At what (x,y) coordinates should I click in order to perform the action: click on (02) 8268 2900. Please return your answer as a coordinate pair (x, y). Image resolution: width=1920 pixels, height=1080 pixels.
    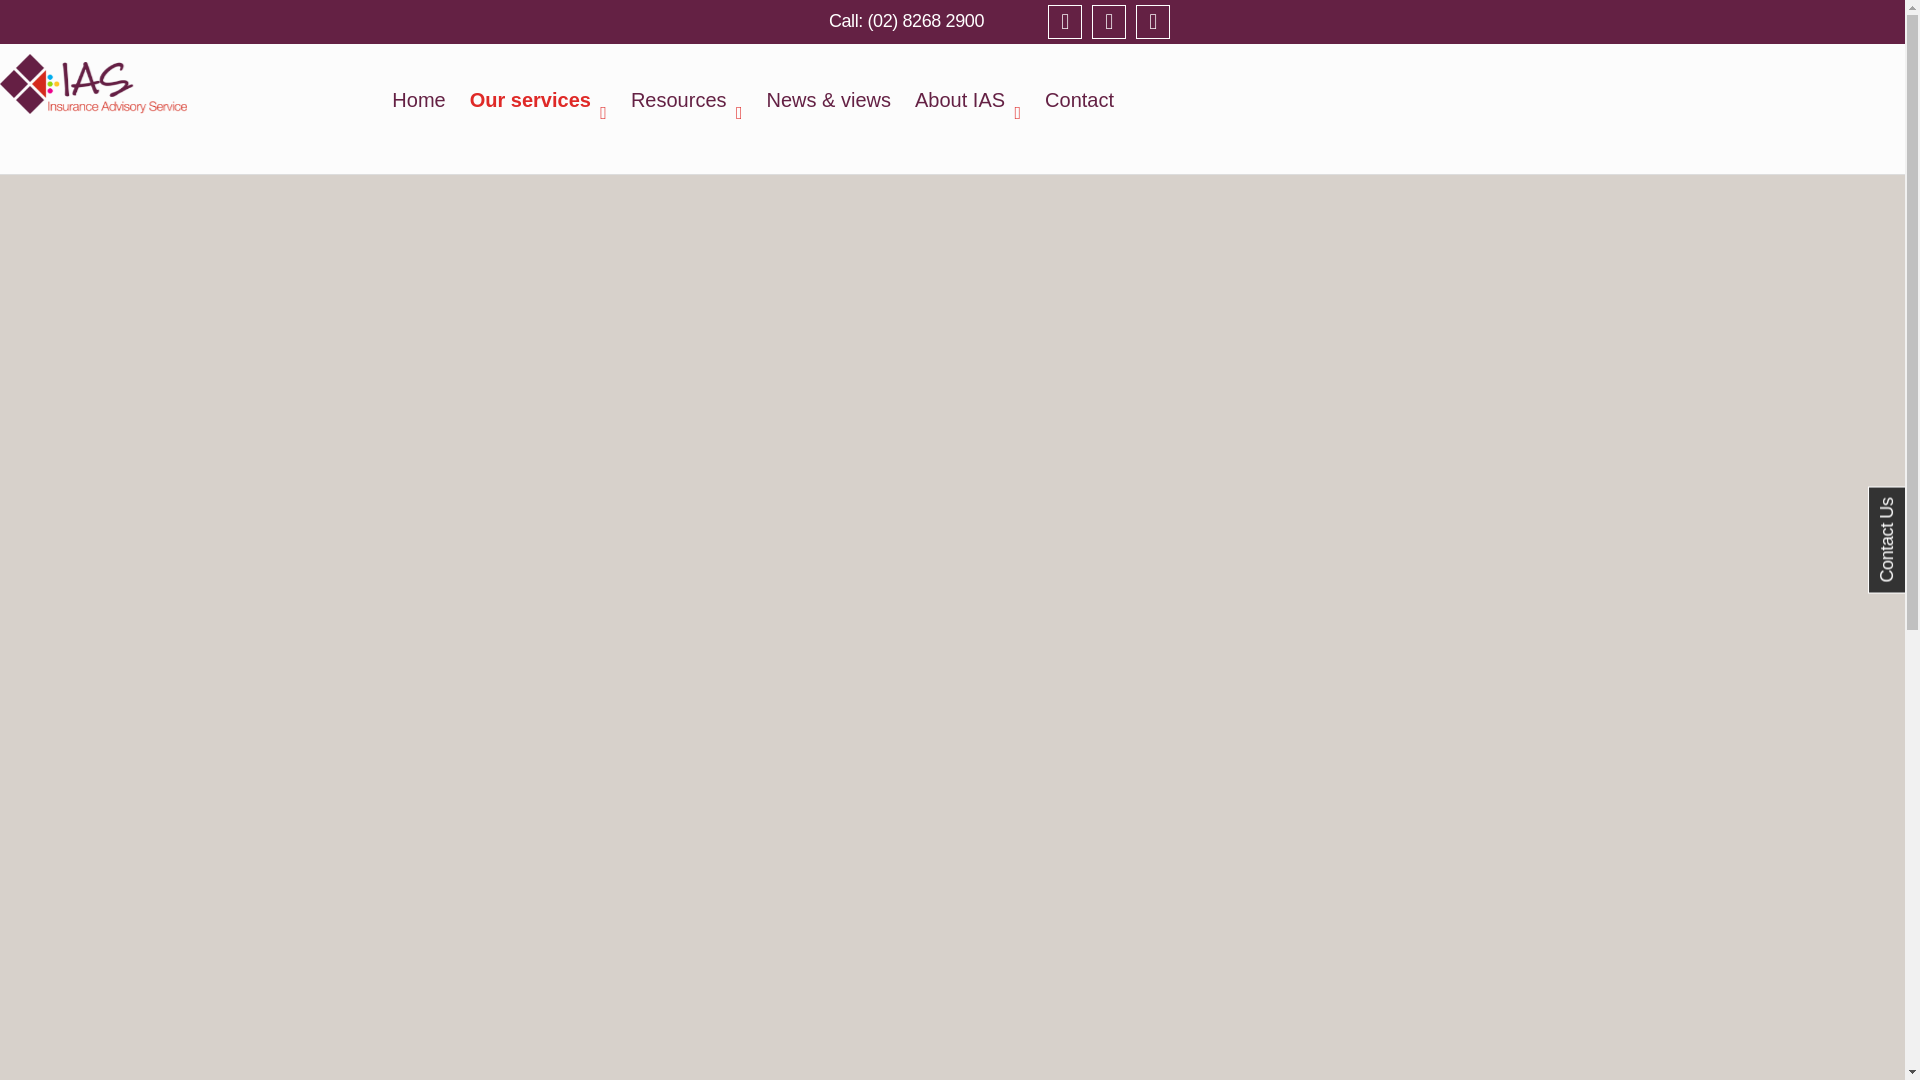
    Looking at the image, I should click on (906, 21).